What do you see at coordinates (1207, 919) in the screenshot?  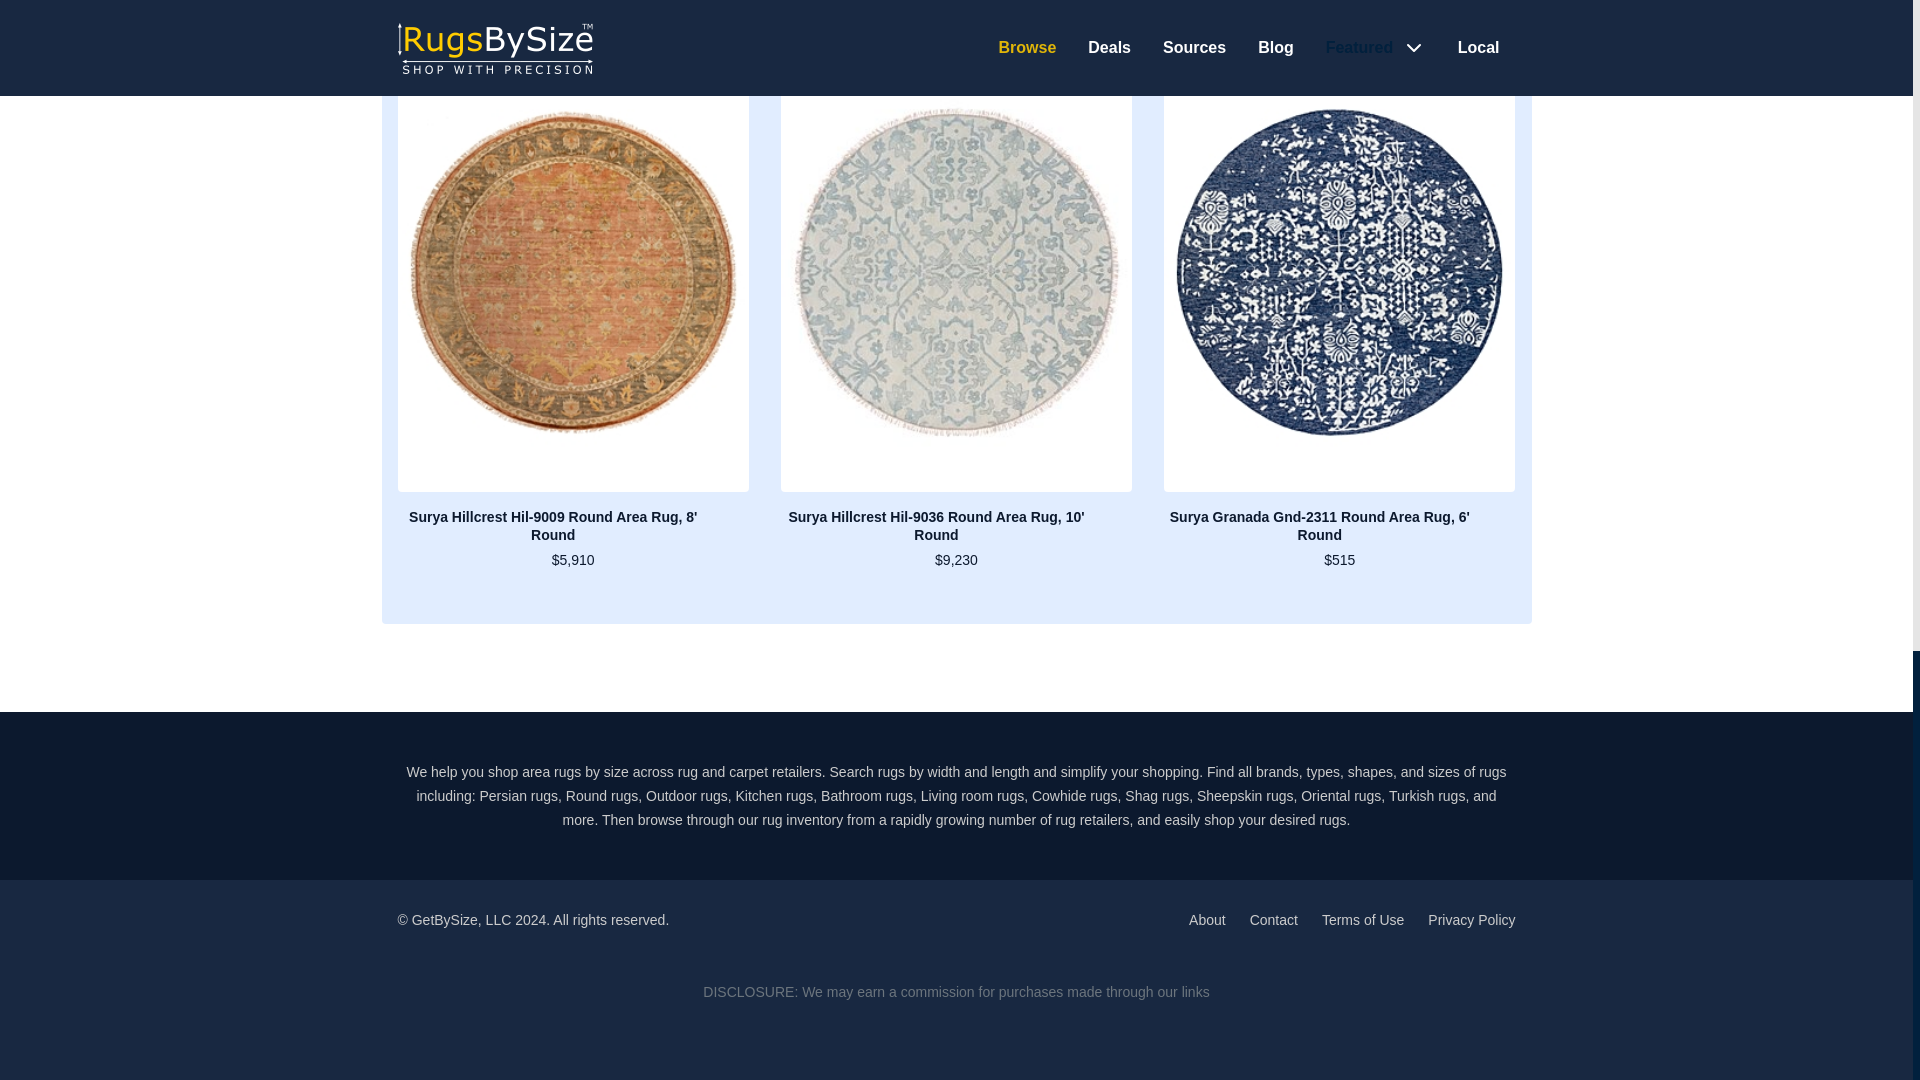 I see `About` at bounding box center [1207, 919].